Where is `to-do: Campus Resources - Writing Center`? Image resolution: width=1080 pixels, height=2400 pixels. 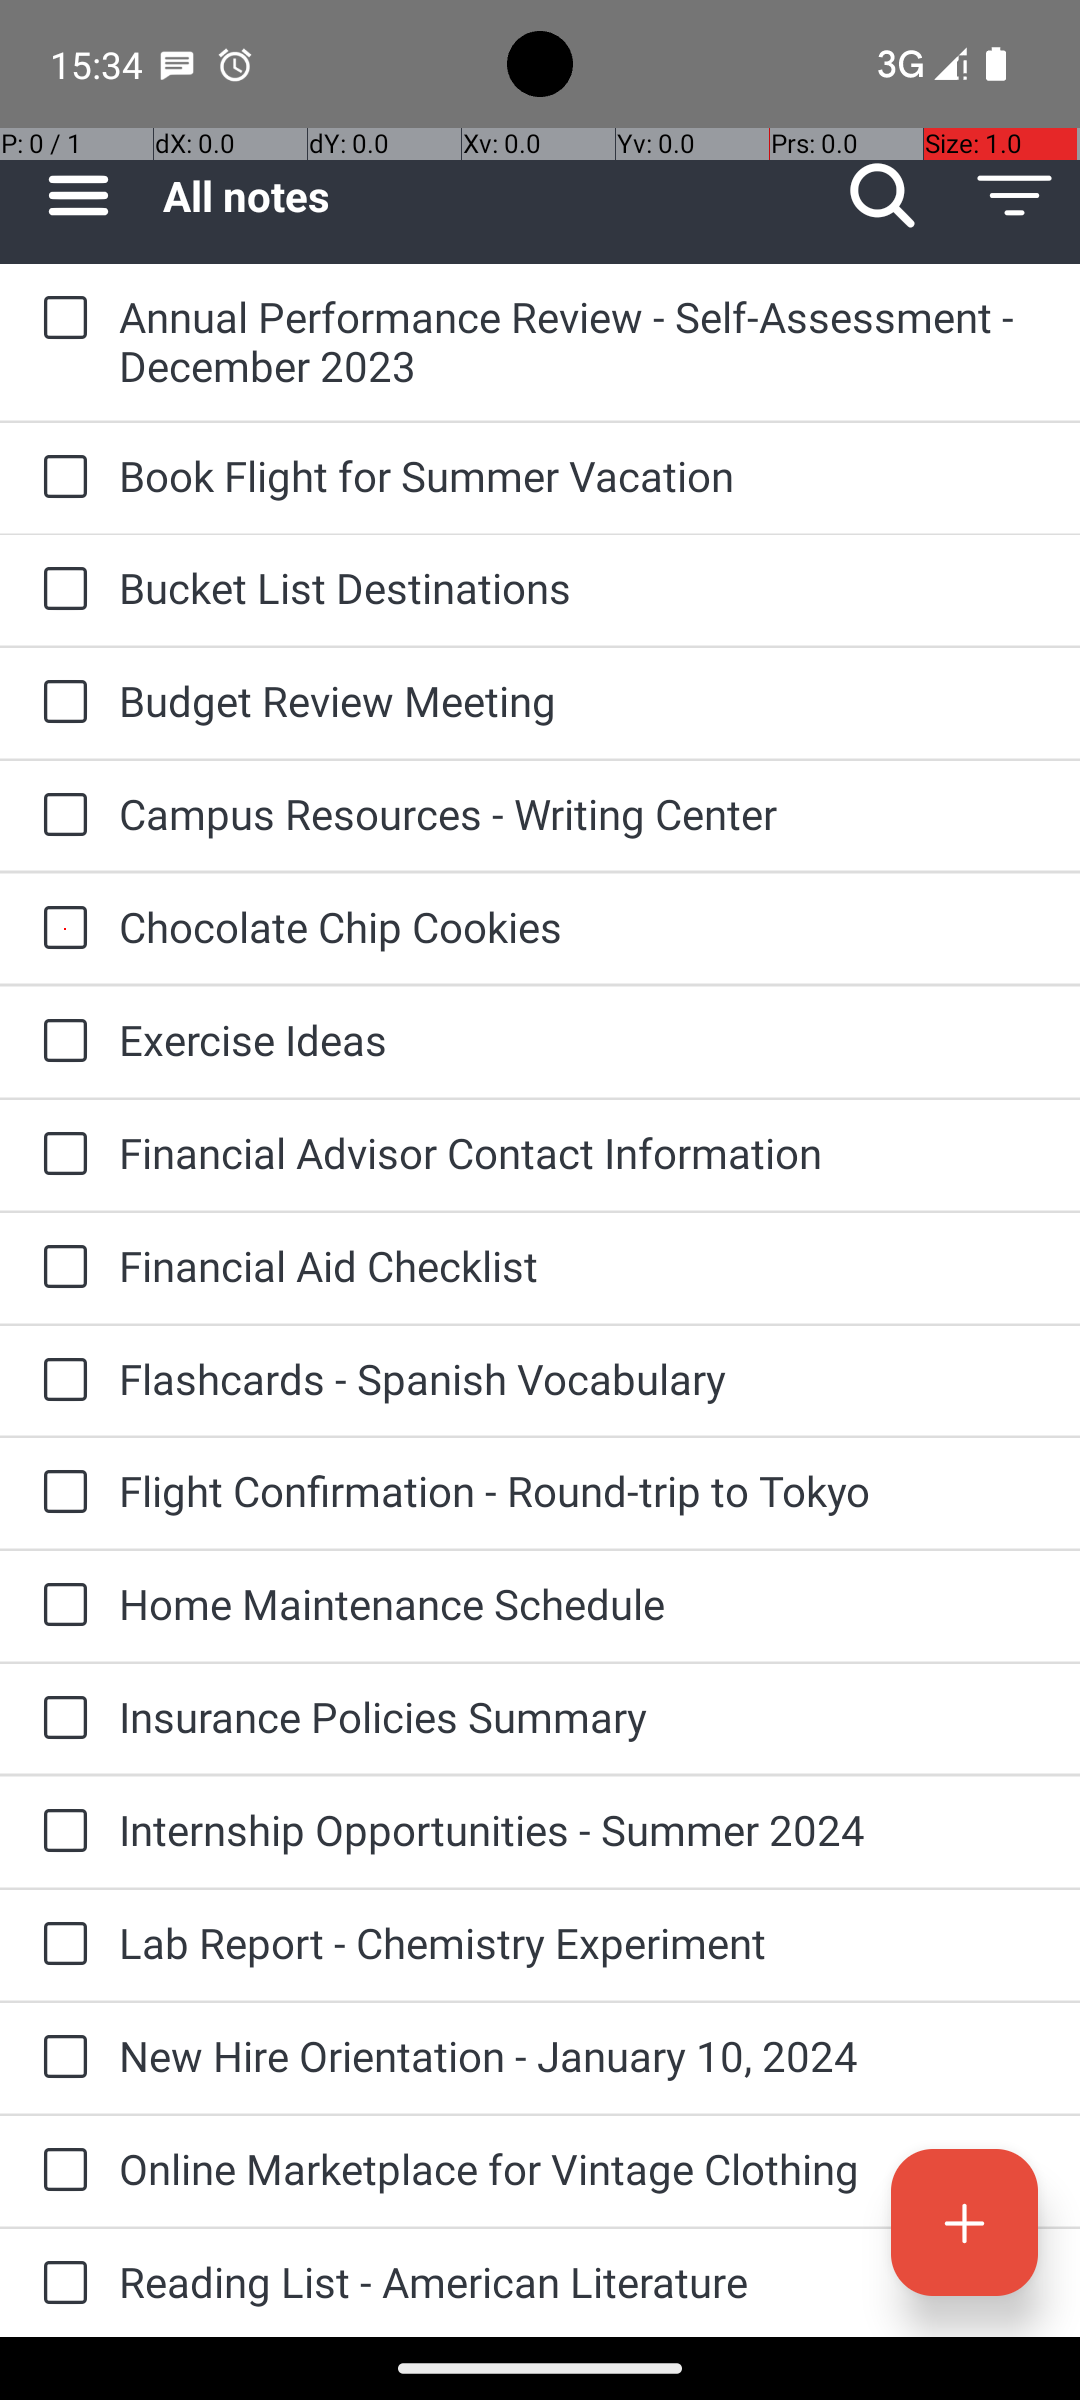 to-do: Campus Resources - Writing Center is located at coordinates (60, 816).